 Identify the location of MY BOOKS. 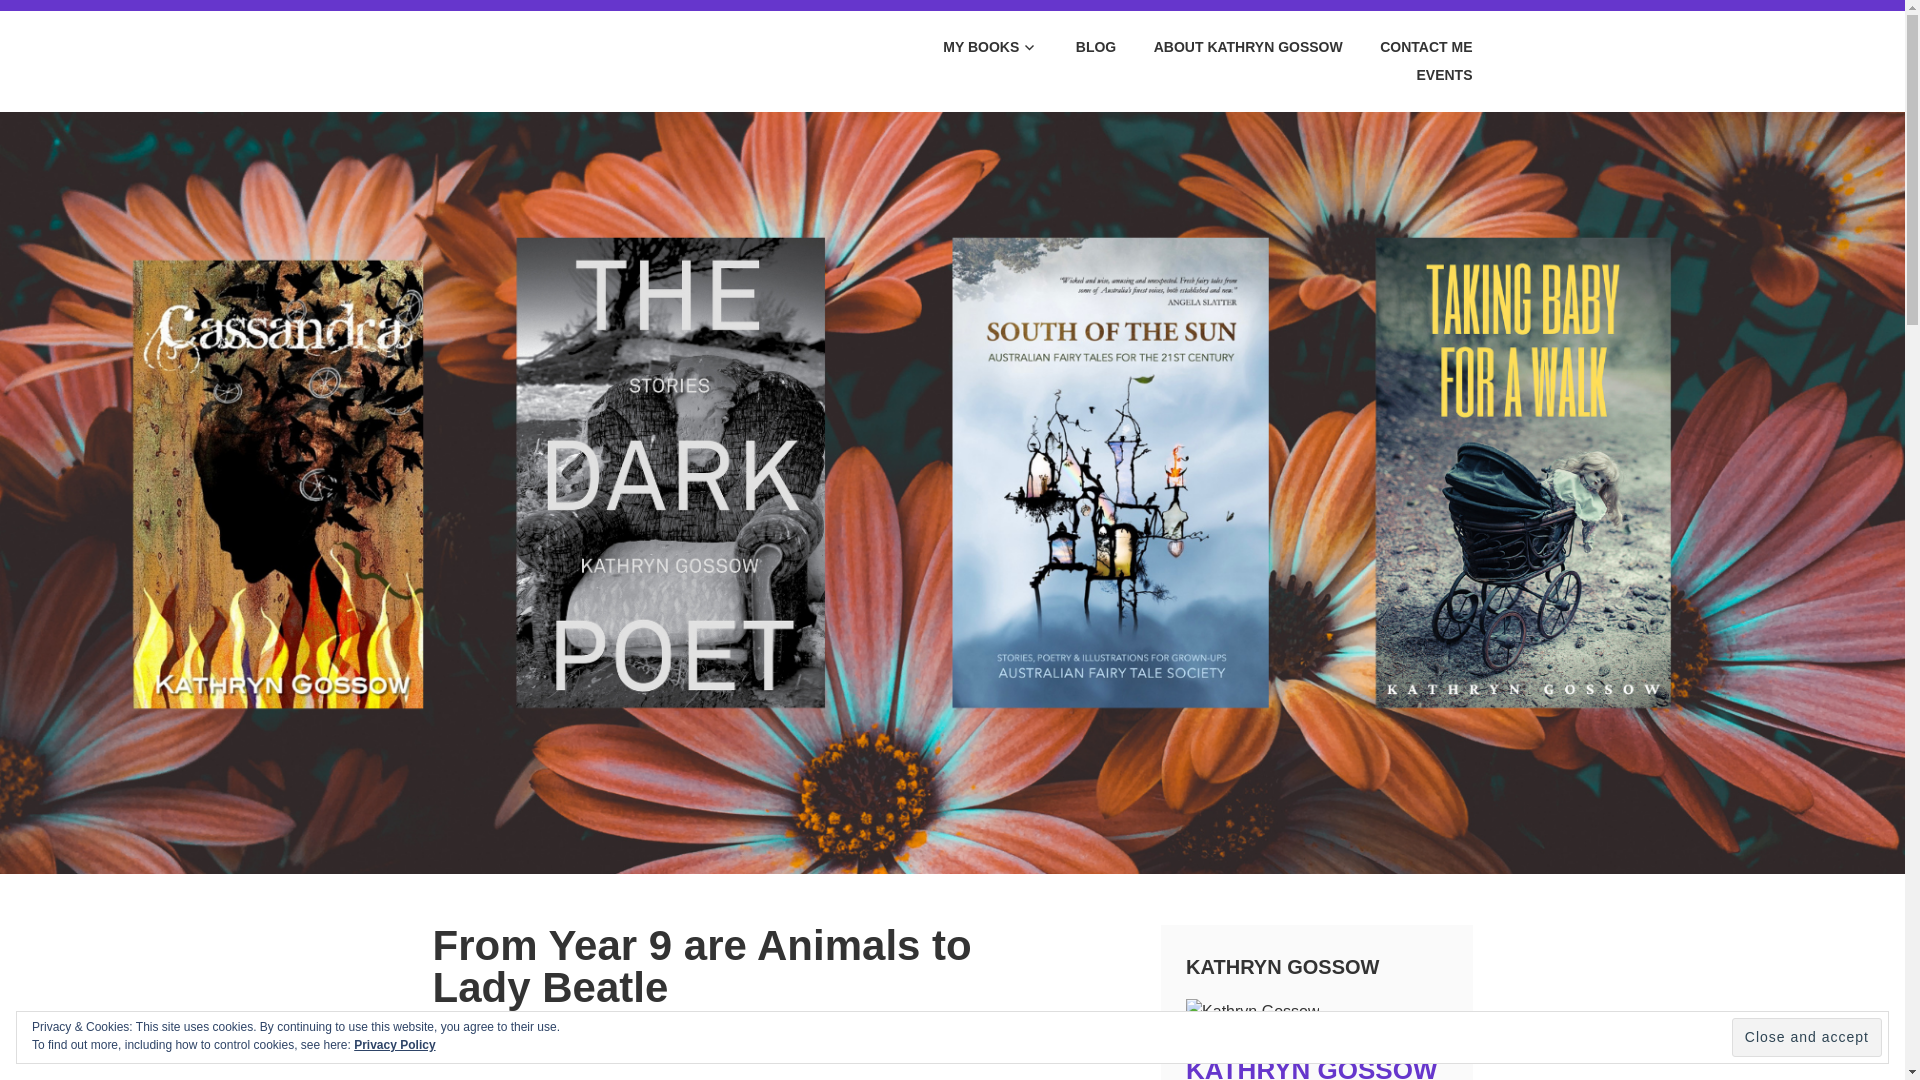
(974, 47).